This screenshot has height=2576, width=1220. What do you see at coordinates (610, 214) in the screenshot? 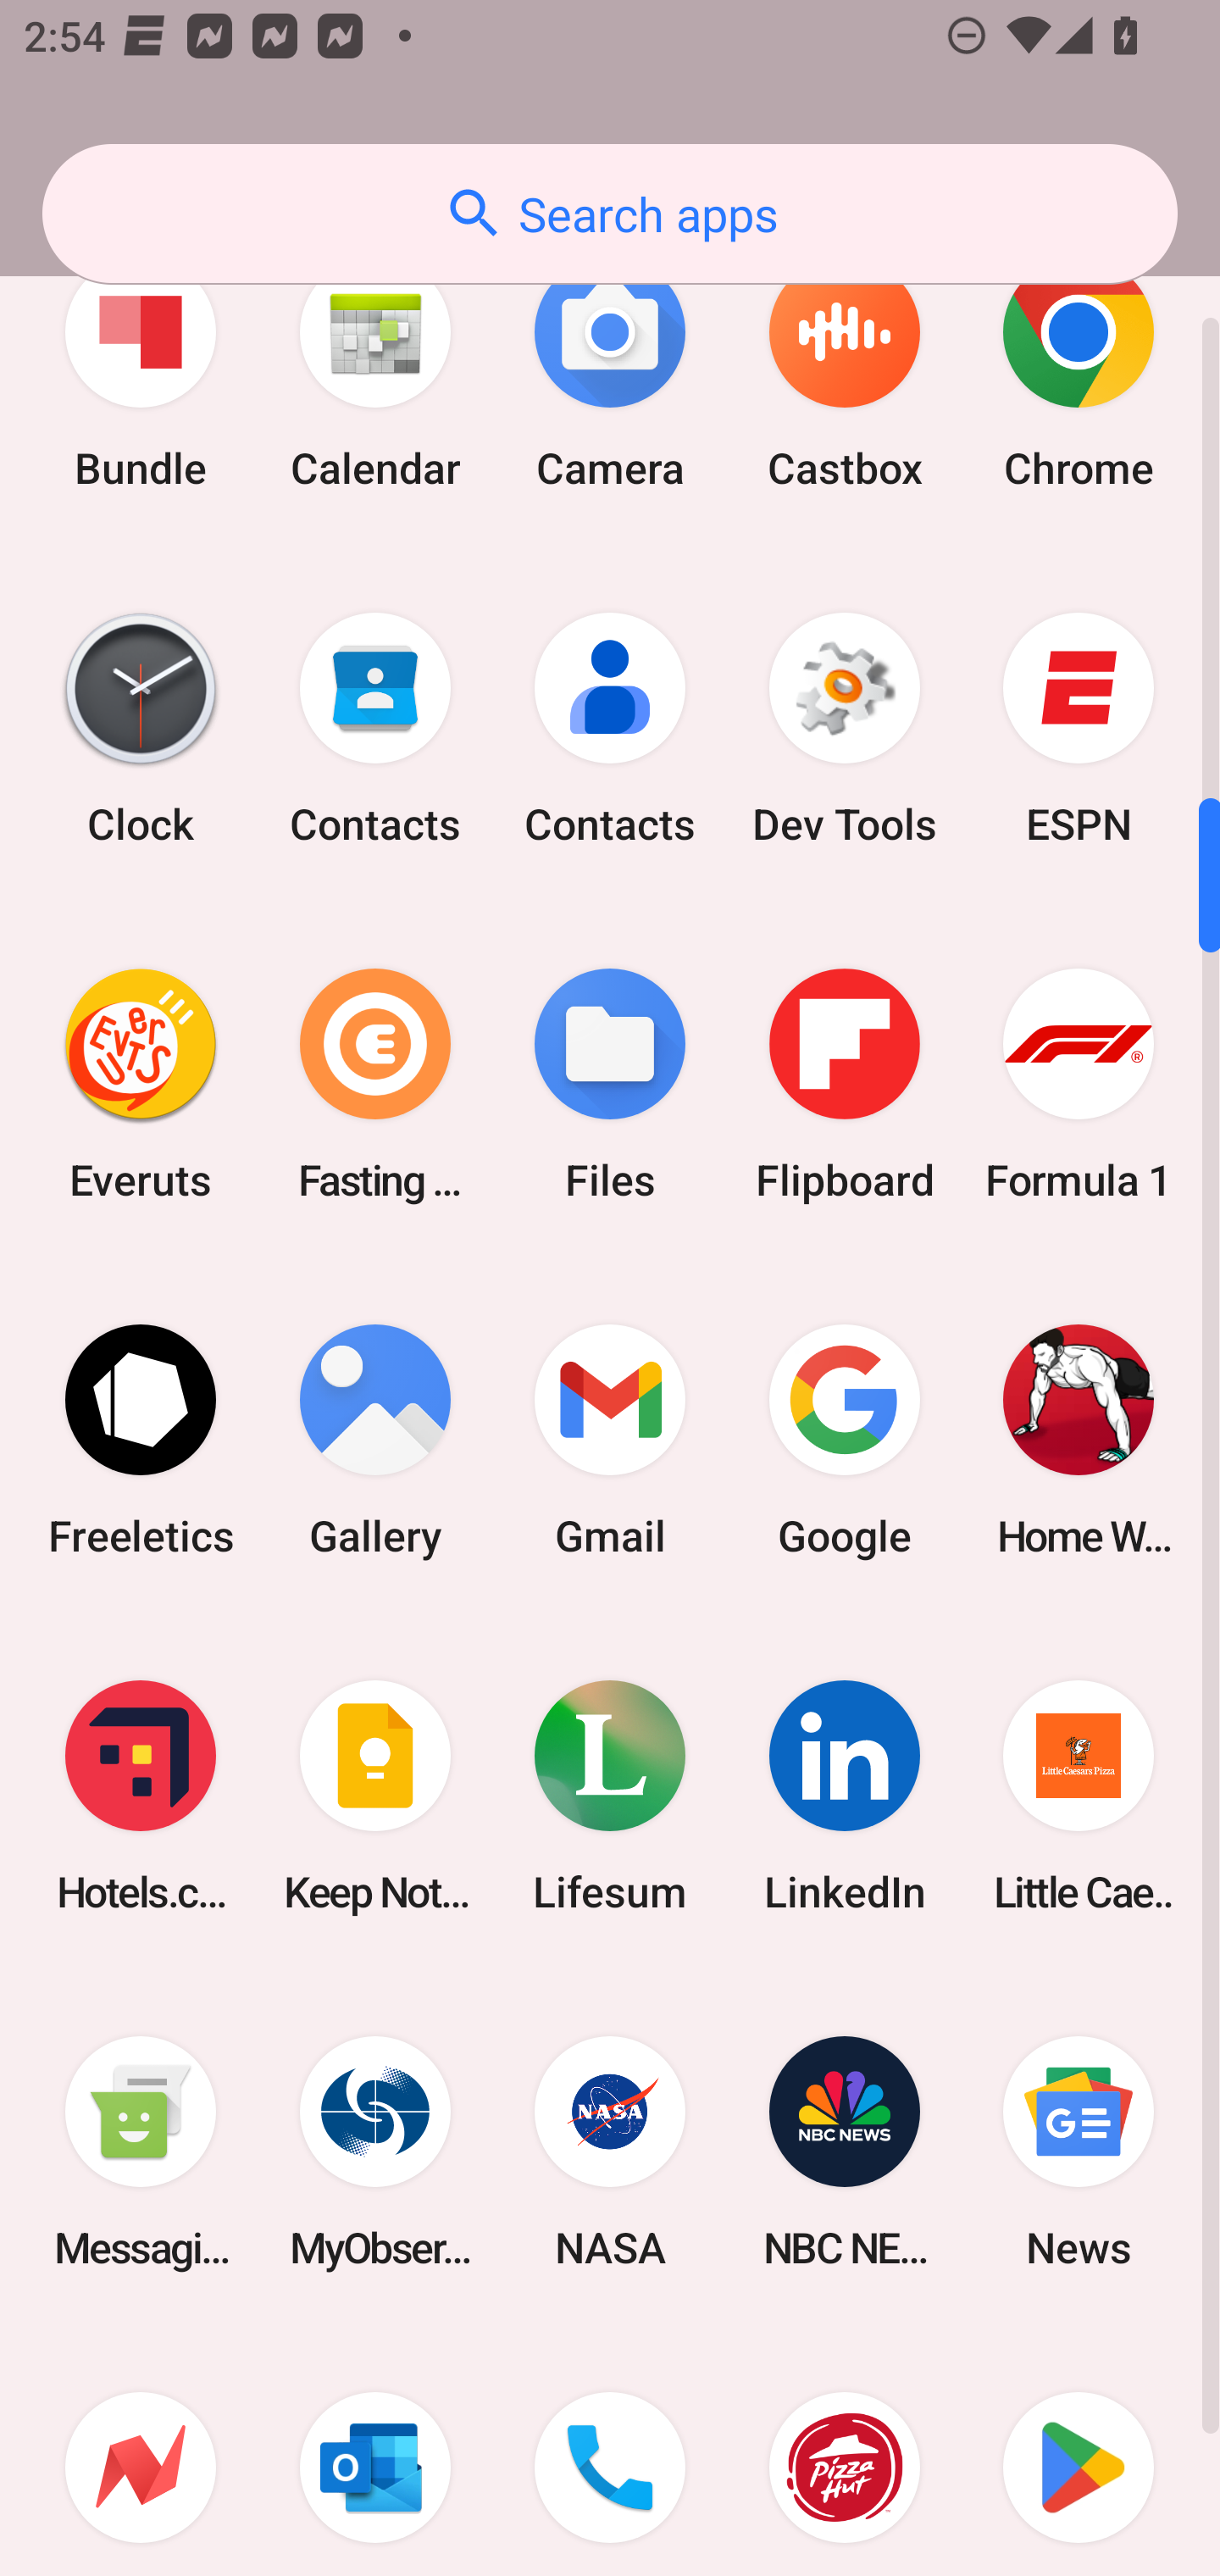
I see `  Search apps` at bounding box center [610, 214].